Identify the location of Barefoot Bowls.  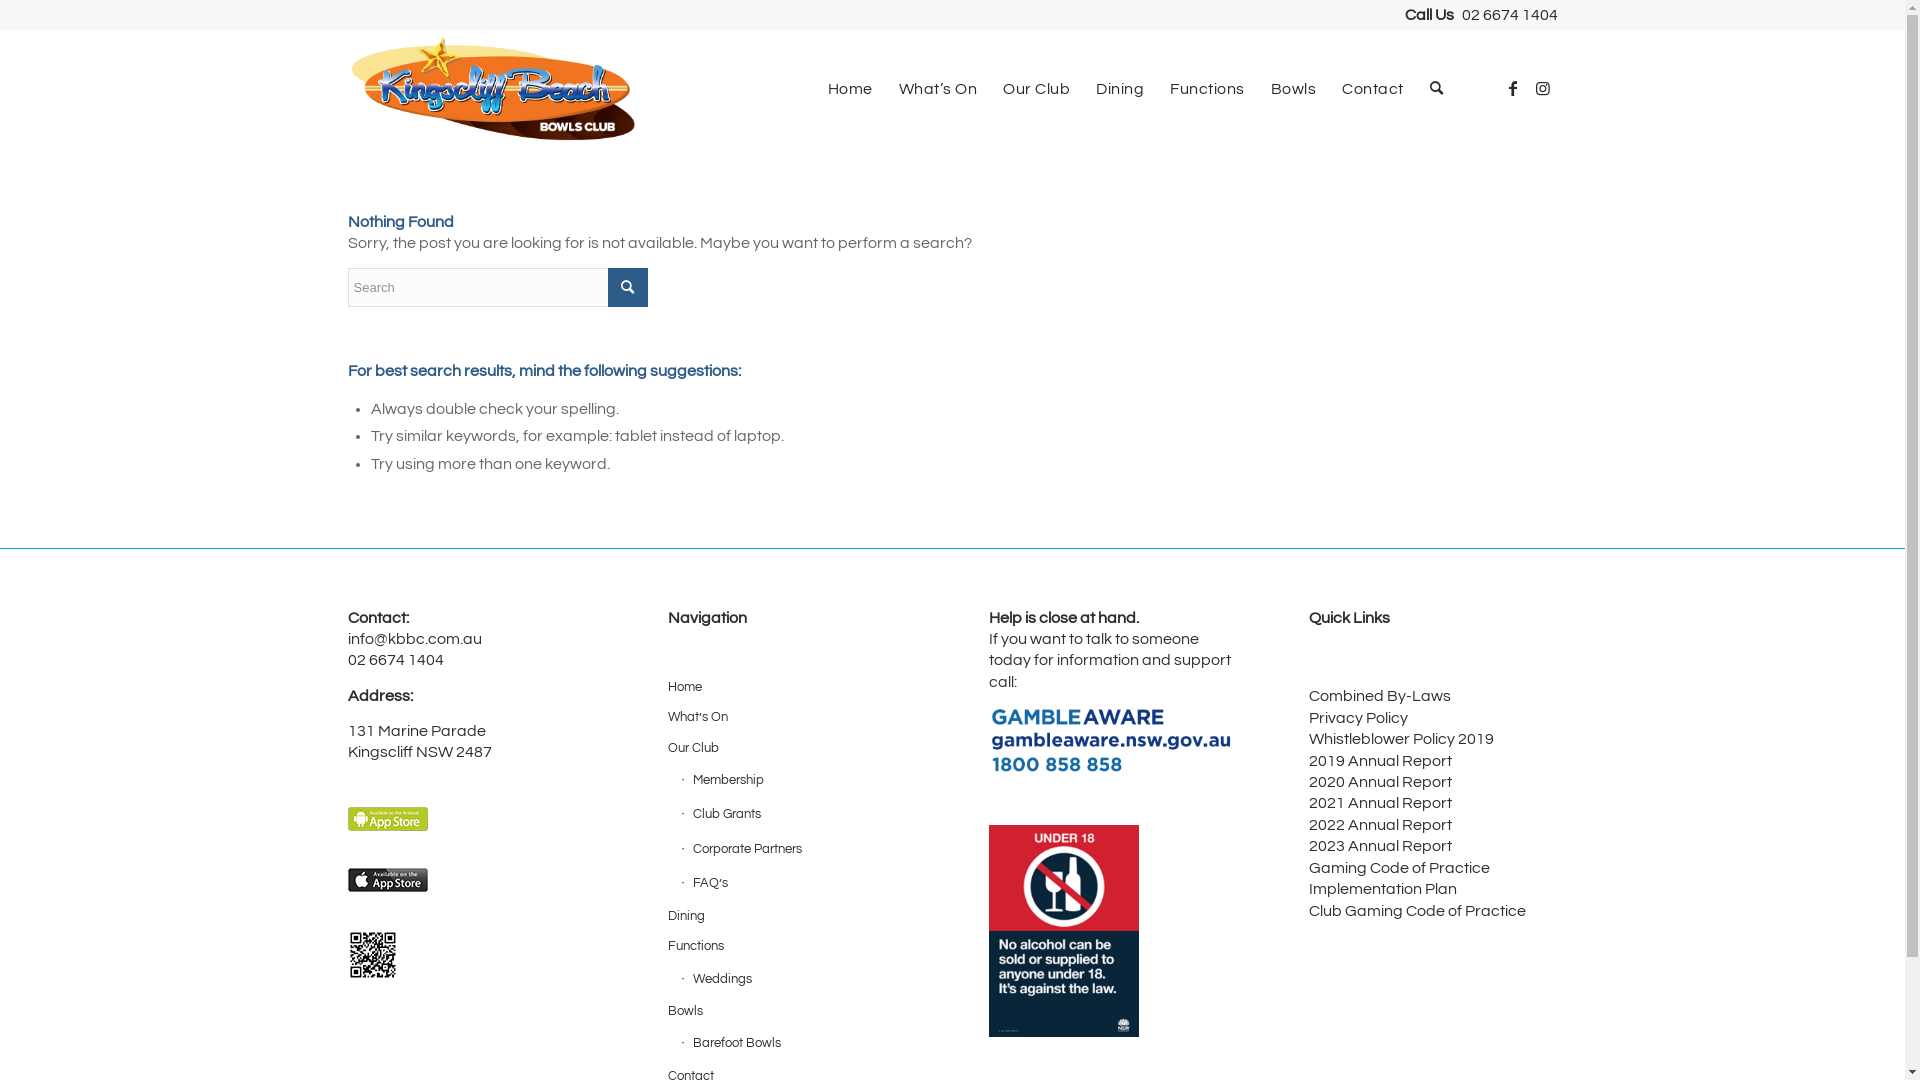
(798, 1044).